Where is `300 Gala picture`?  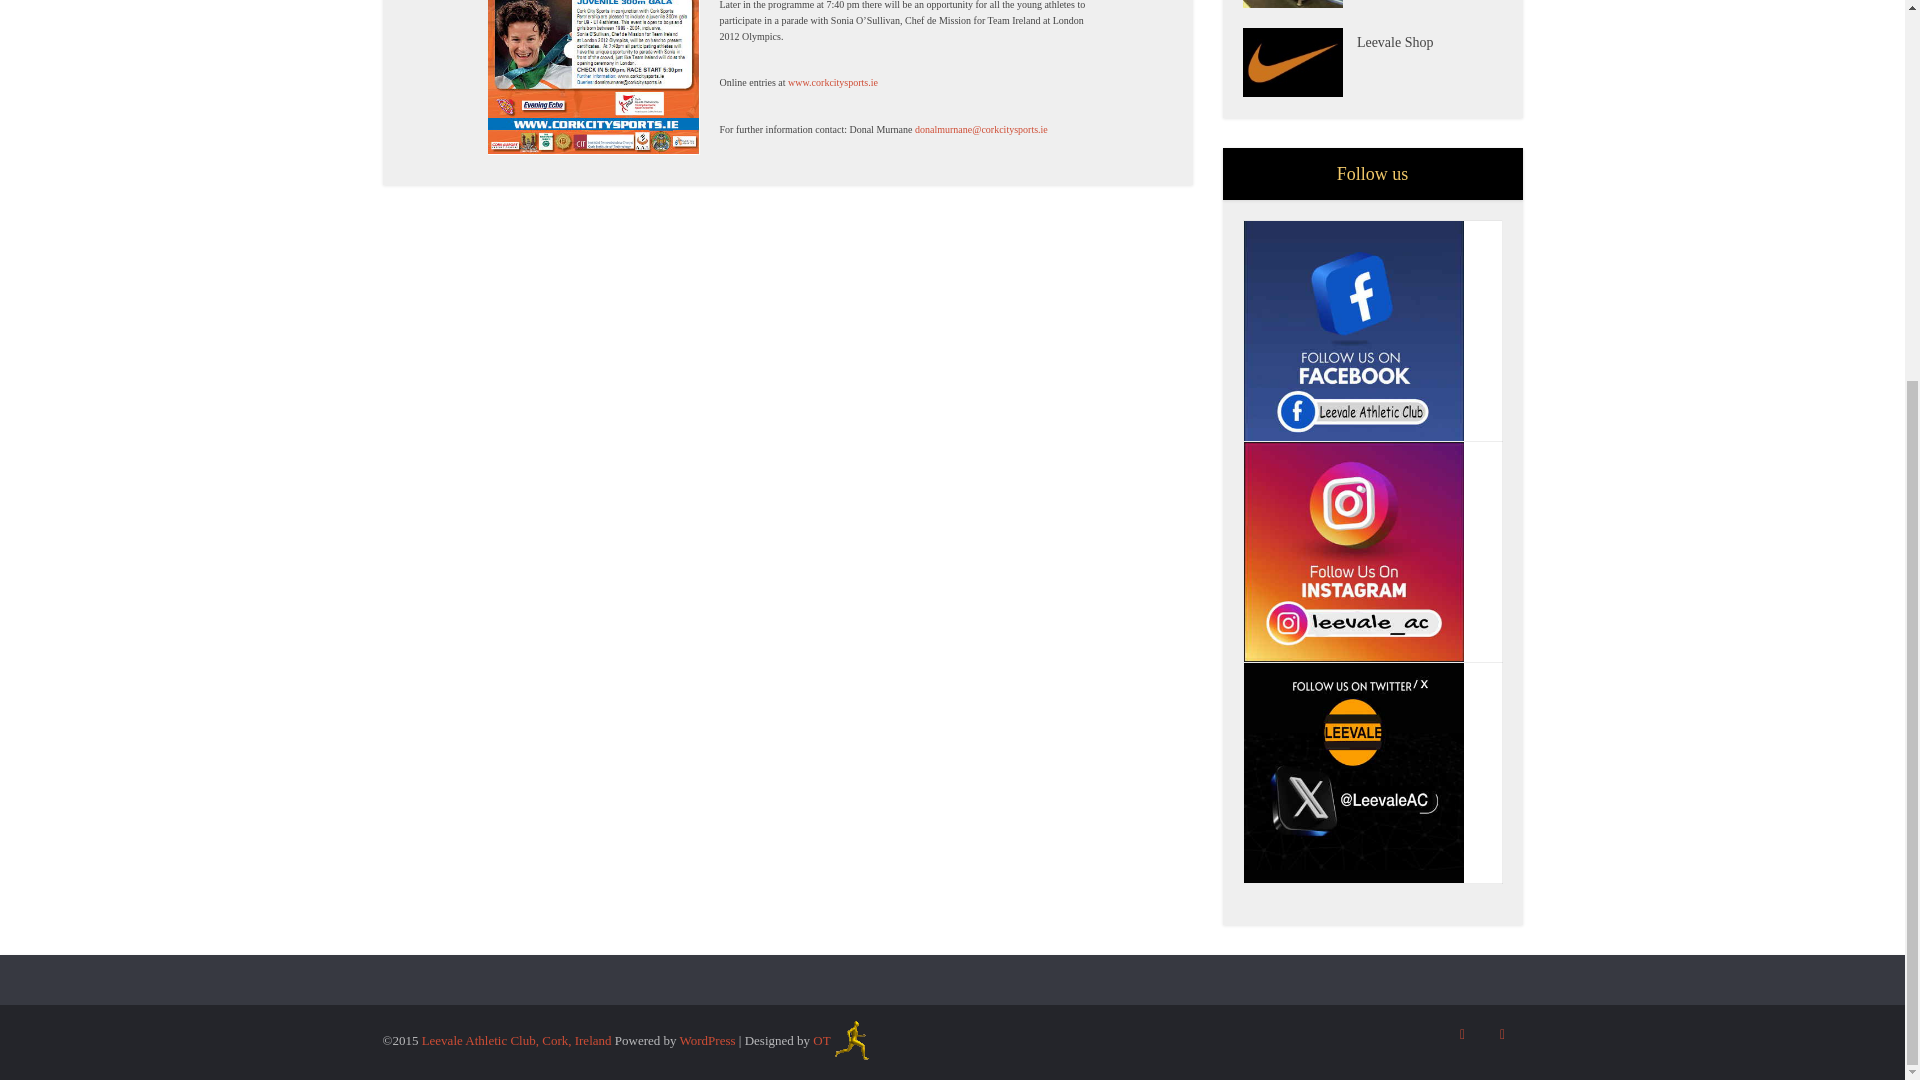 300 Gala picture is located at coordinates (594, 78).